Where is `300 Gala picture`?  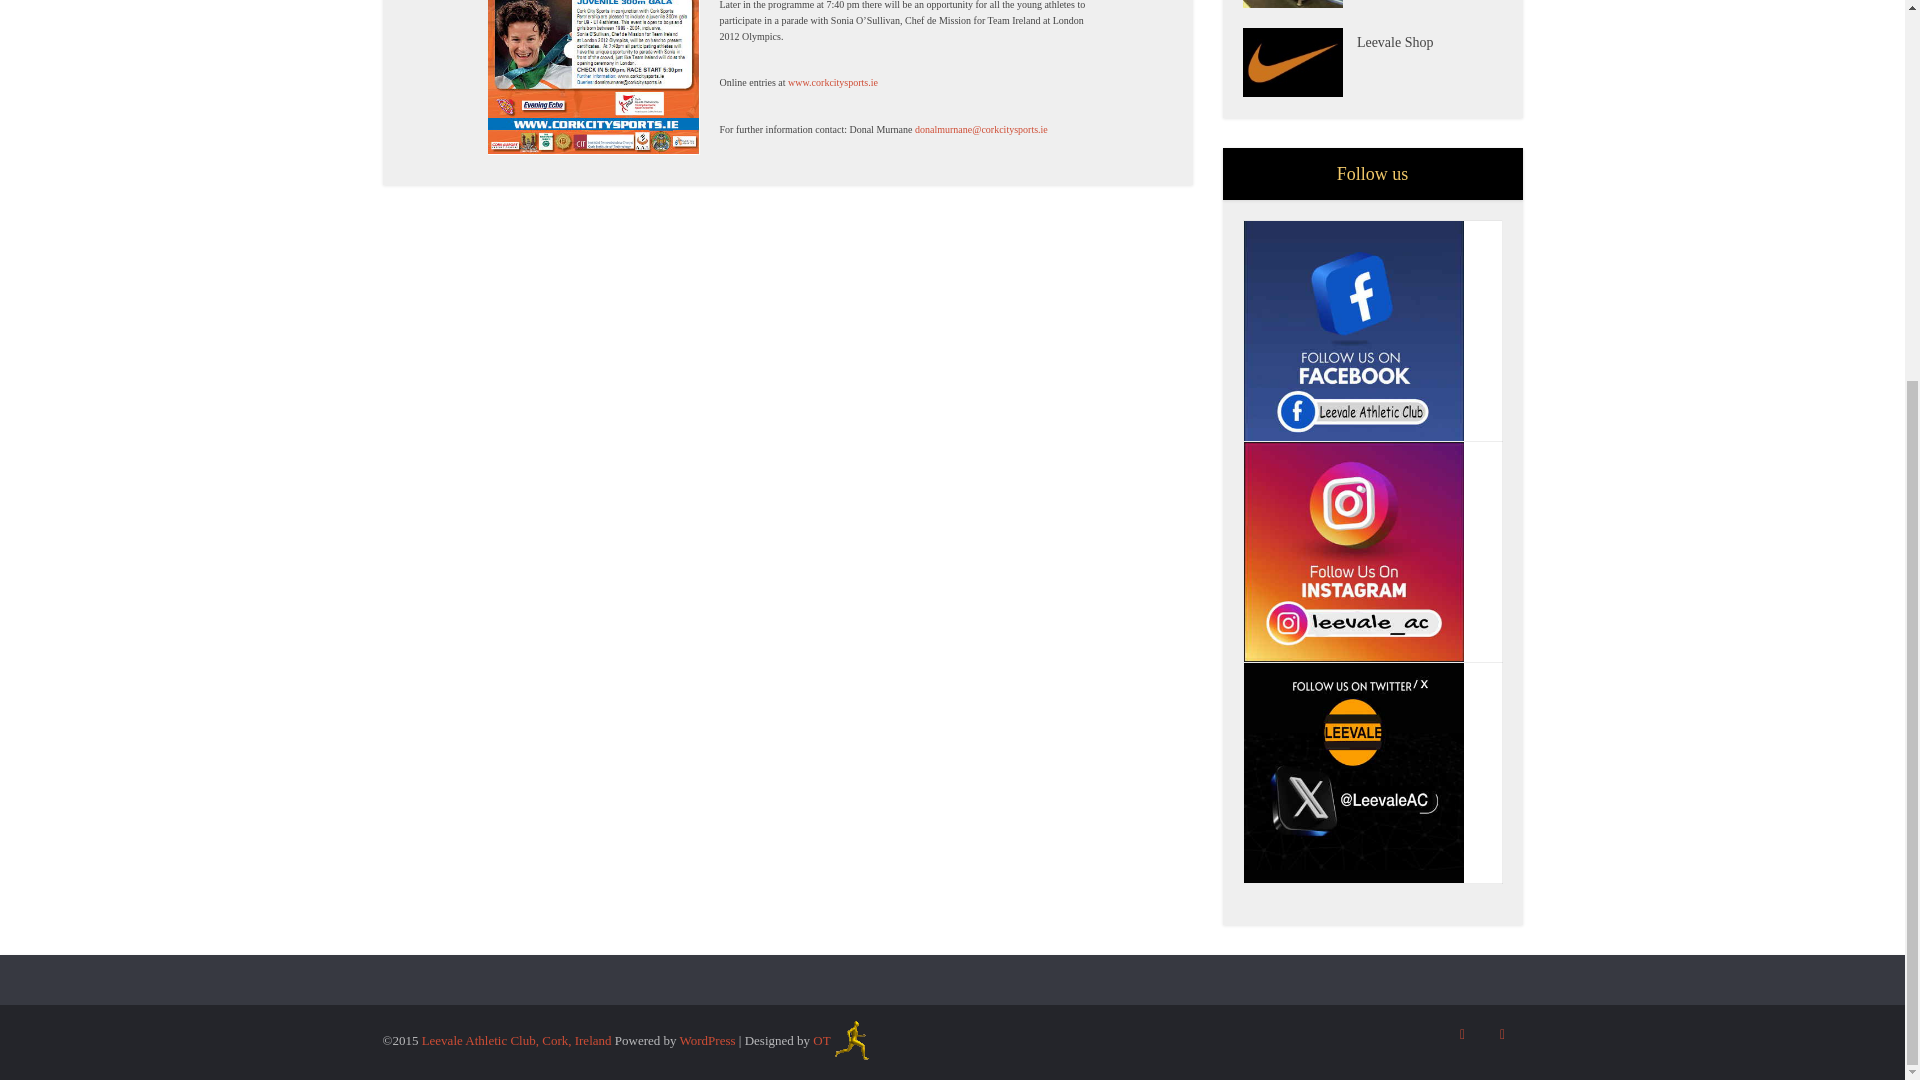 300 Gala picture is located at coordinates (594, 78).